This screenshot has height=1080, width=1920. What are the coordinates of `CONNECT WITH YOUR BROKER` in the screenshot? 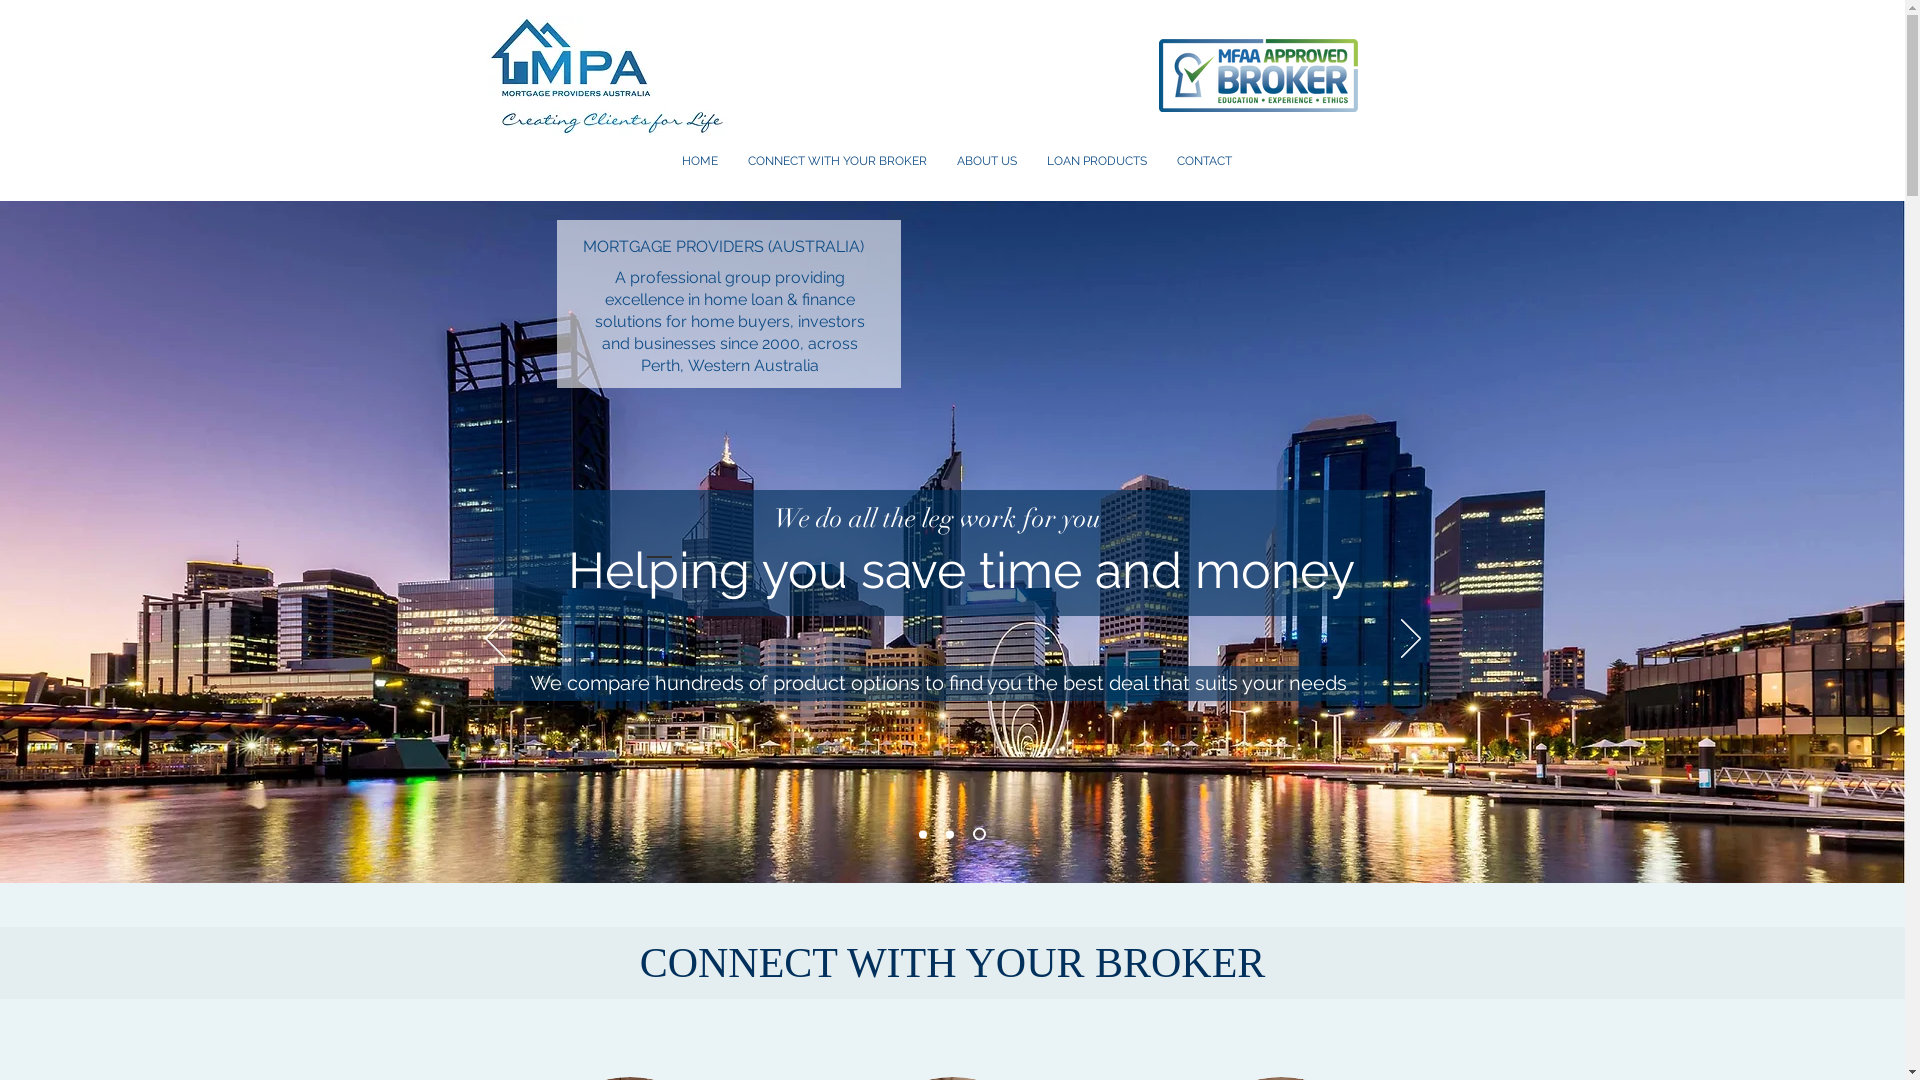 It's located at (836, 161).